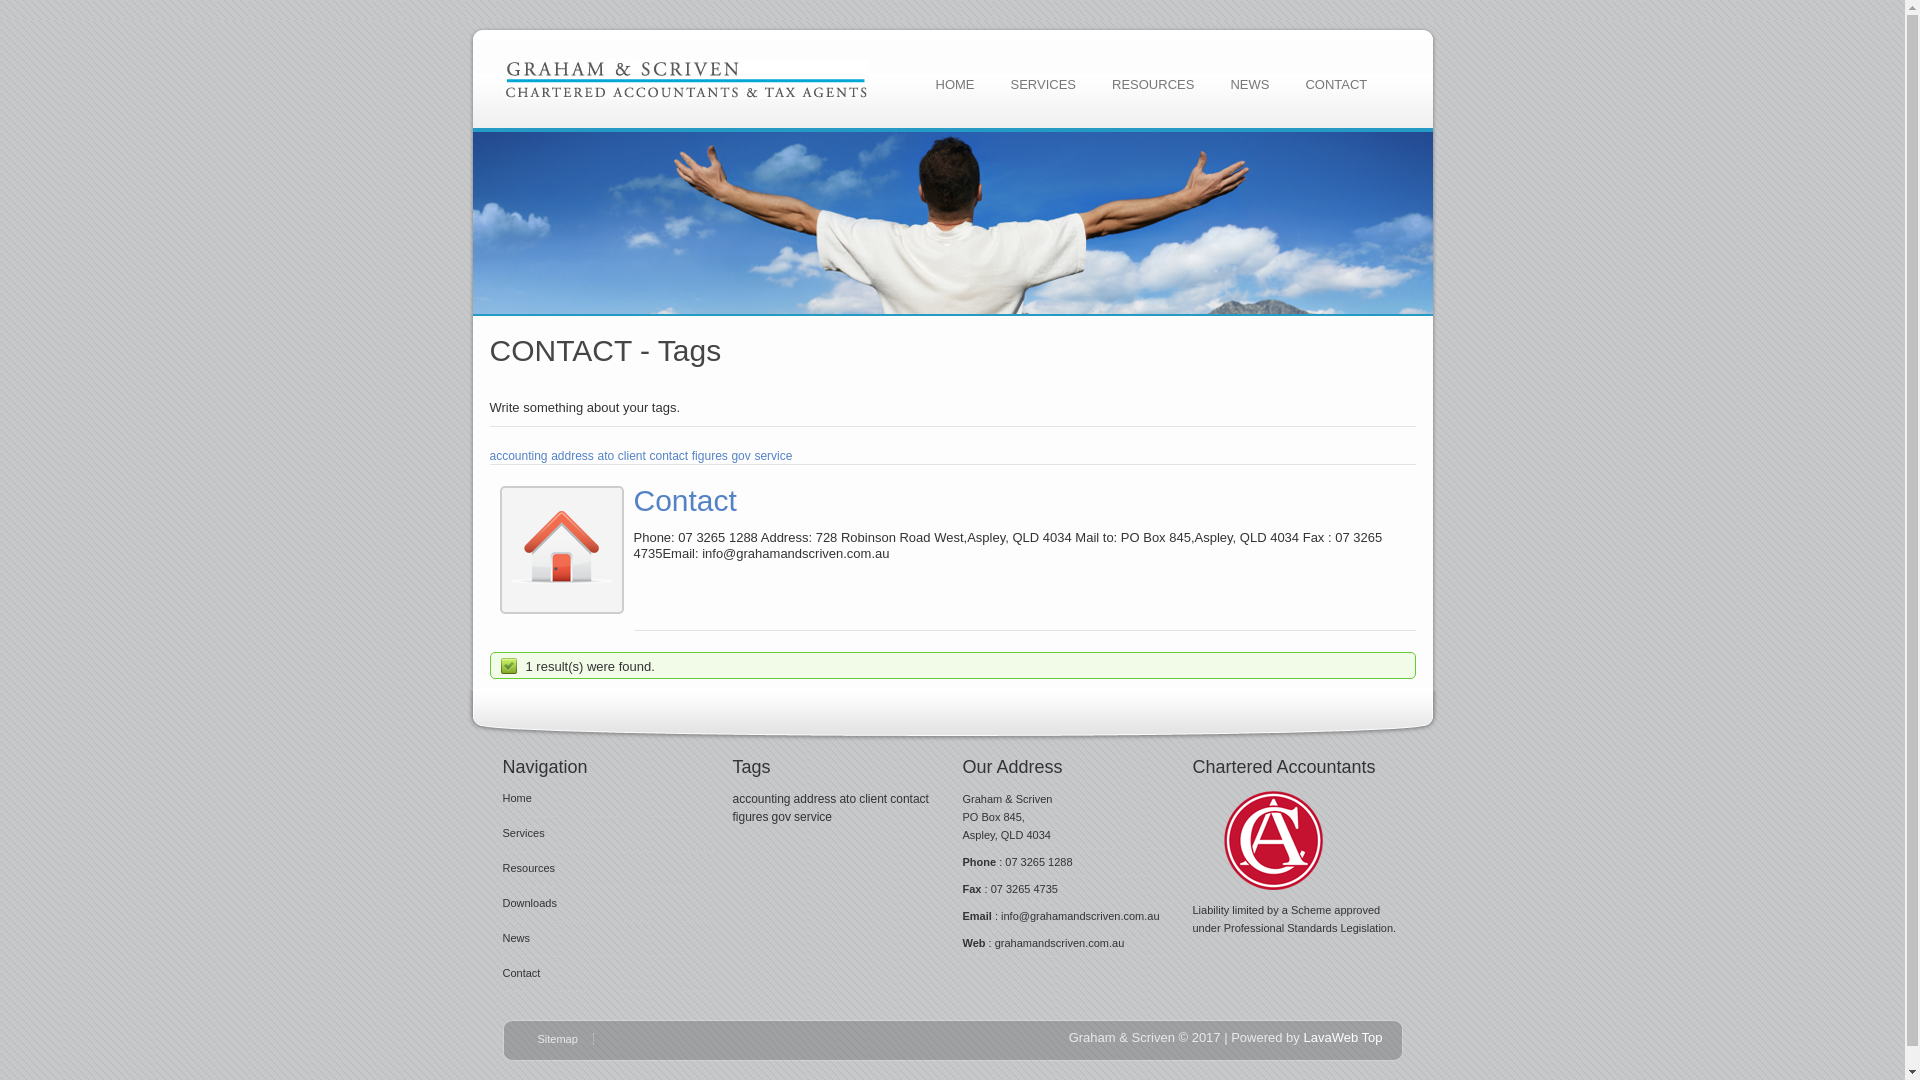 The height and width of the screenshot is (1080, 1920). Describe the element at coordinates (516, 938) in the screenshot. I see `News` at that location.